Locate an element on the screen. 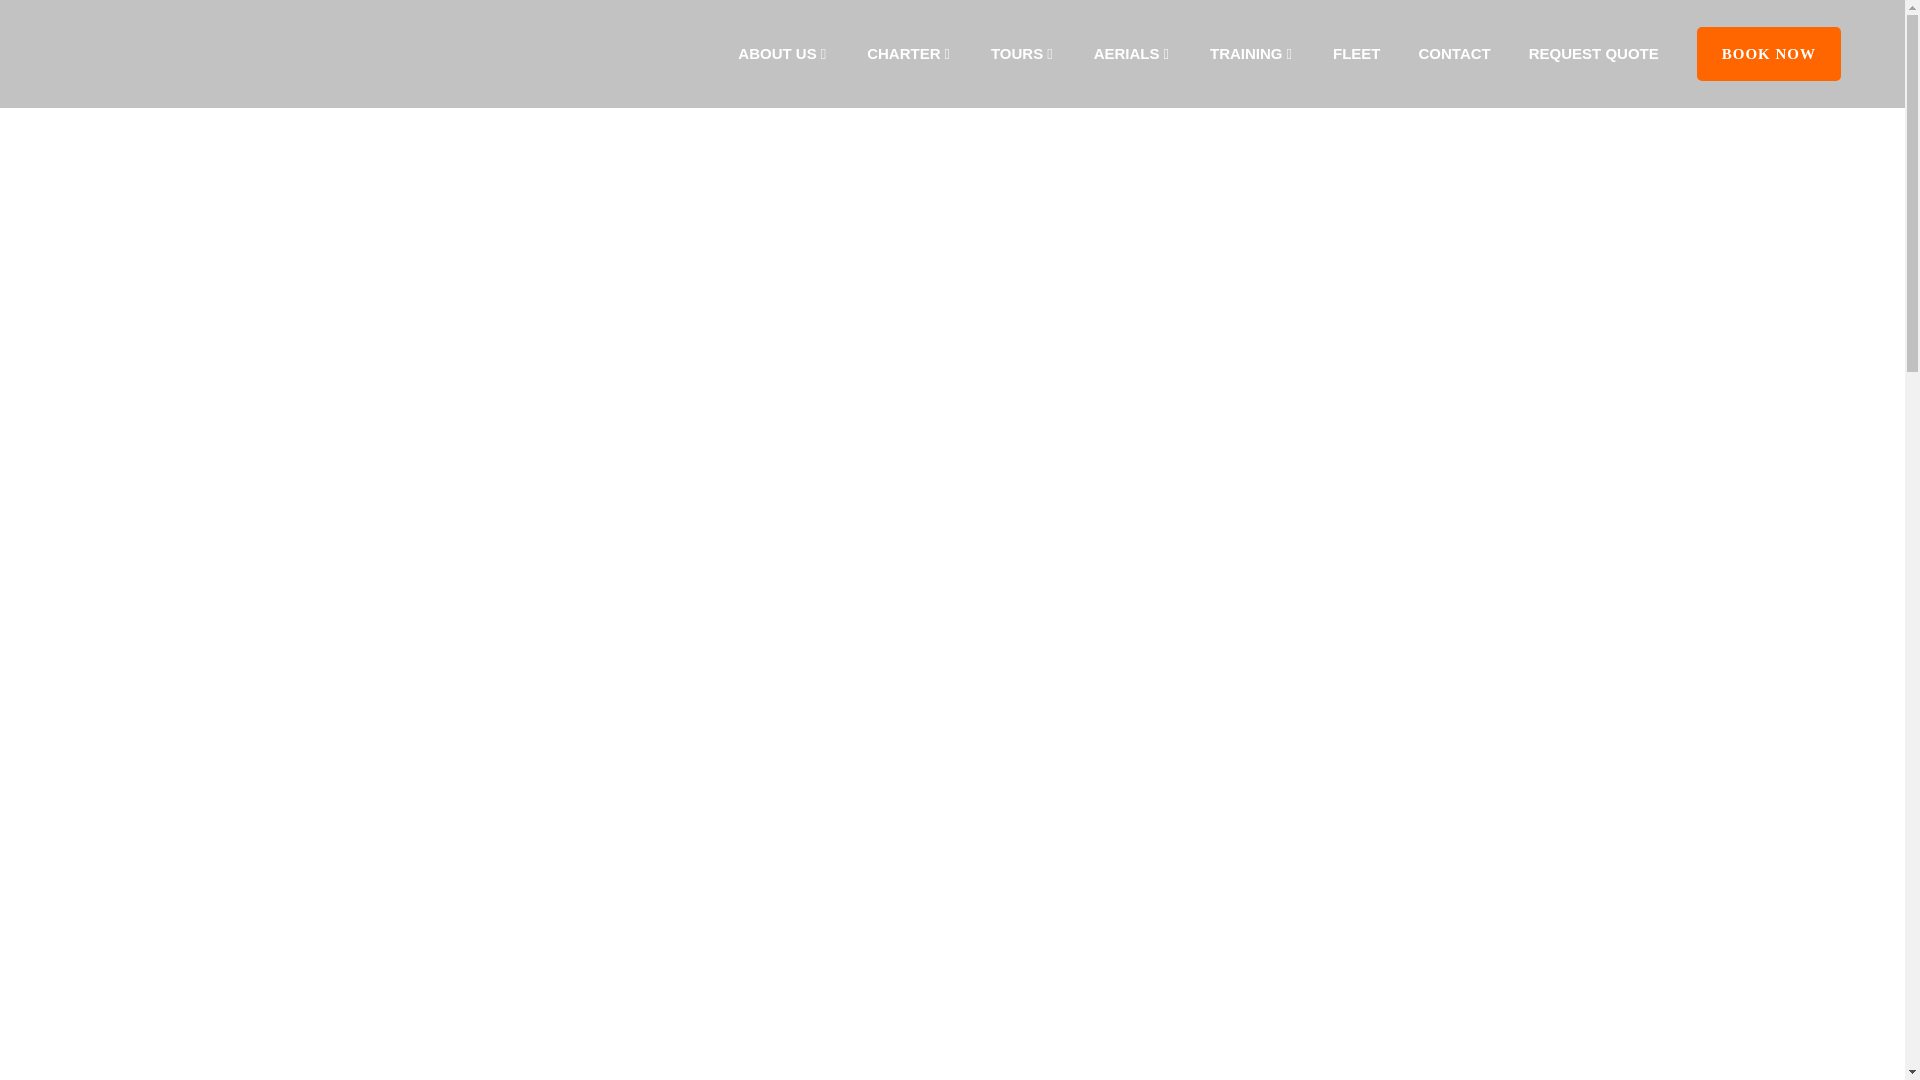 Image resolution: width=1920 pixels, height=1080 pixels. AERIALS is located at coordinates (1132, 54).